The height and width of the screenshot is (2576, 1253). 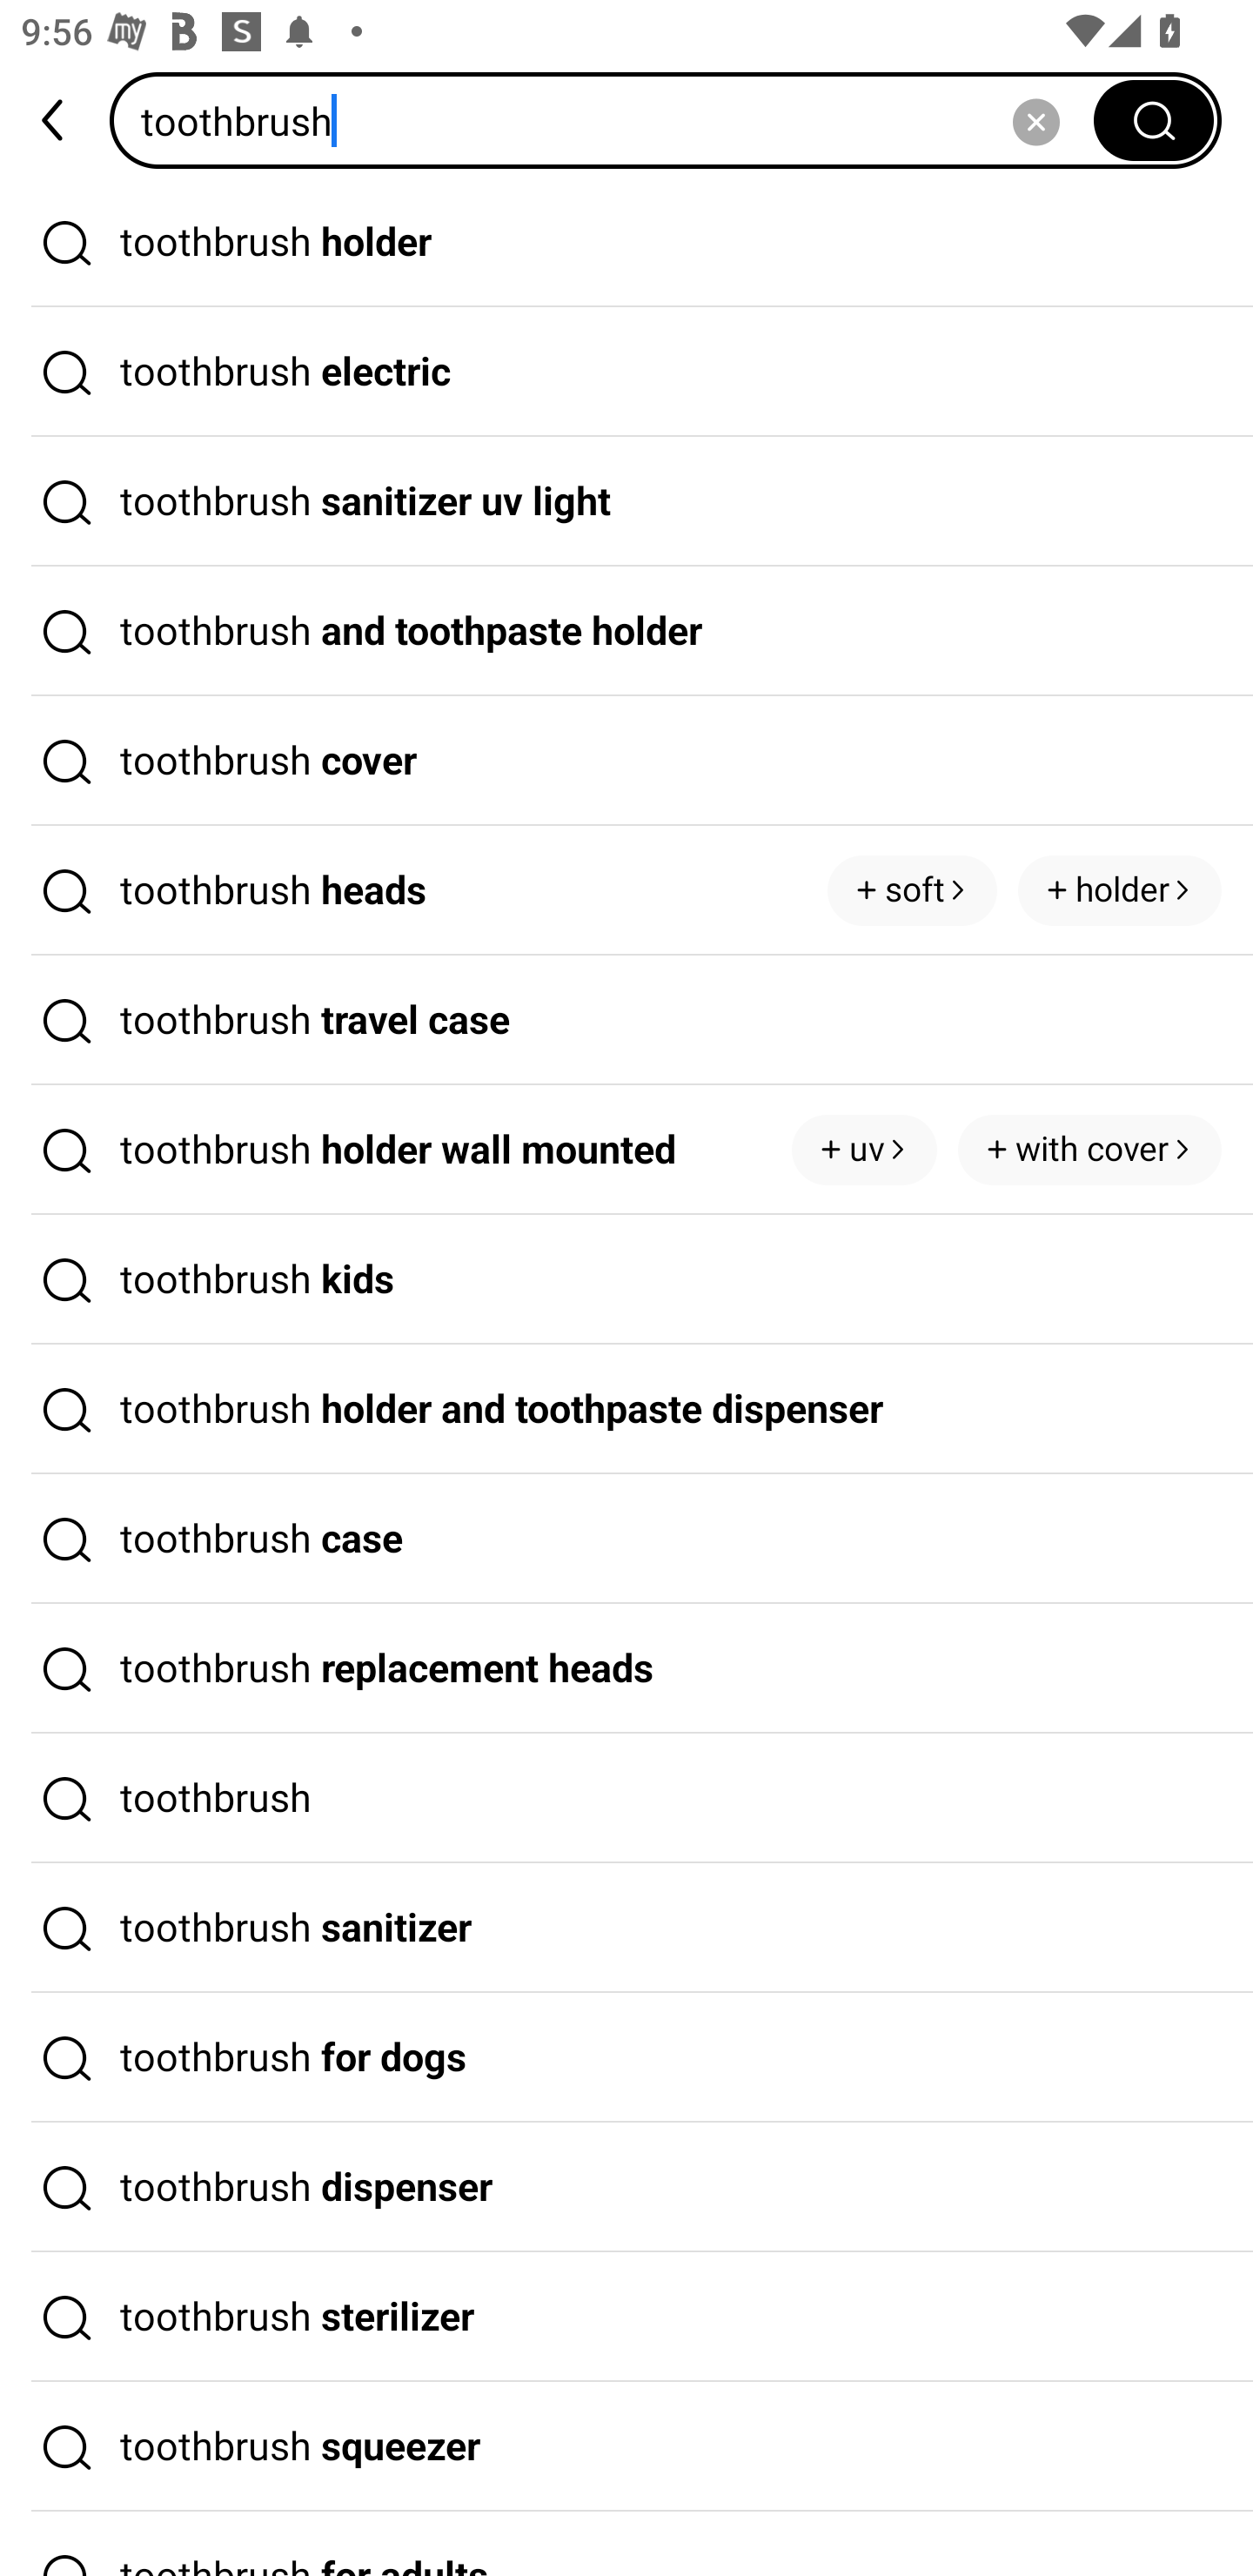 I want to click on toothbrush sanitizer uv light, so click(x=626, y=502).